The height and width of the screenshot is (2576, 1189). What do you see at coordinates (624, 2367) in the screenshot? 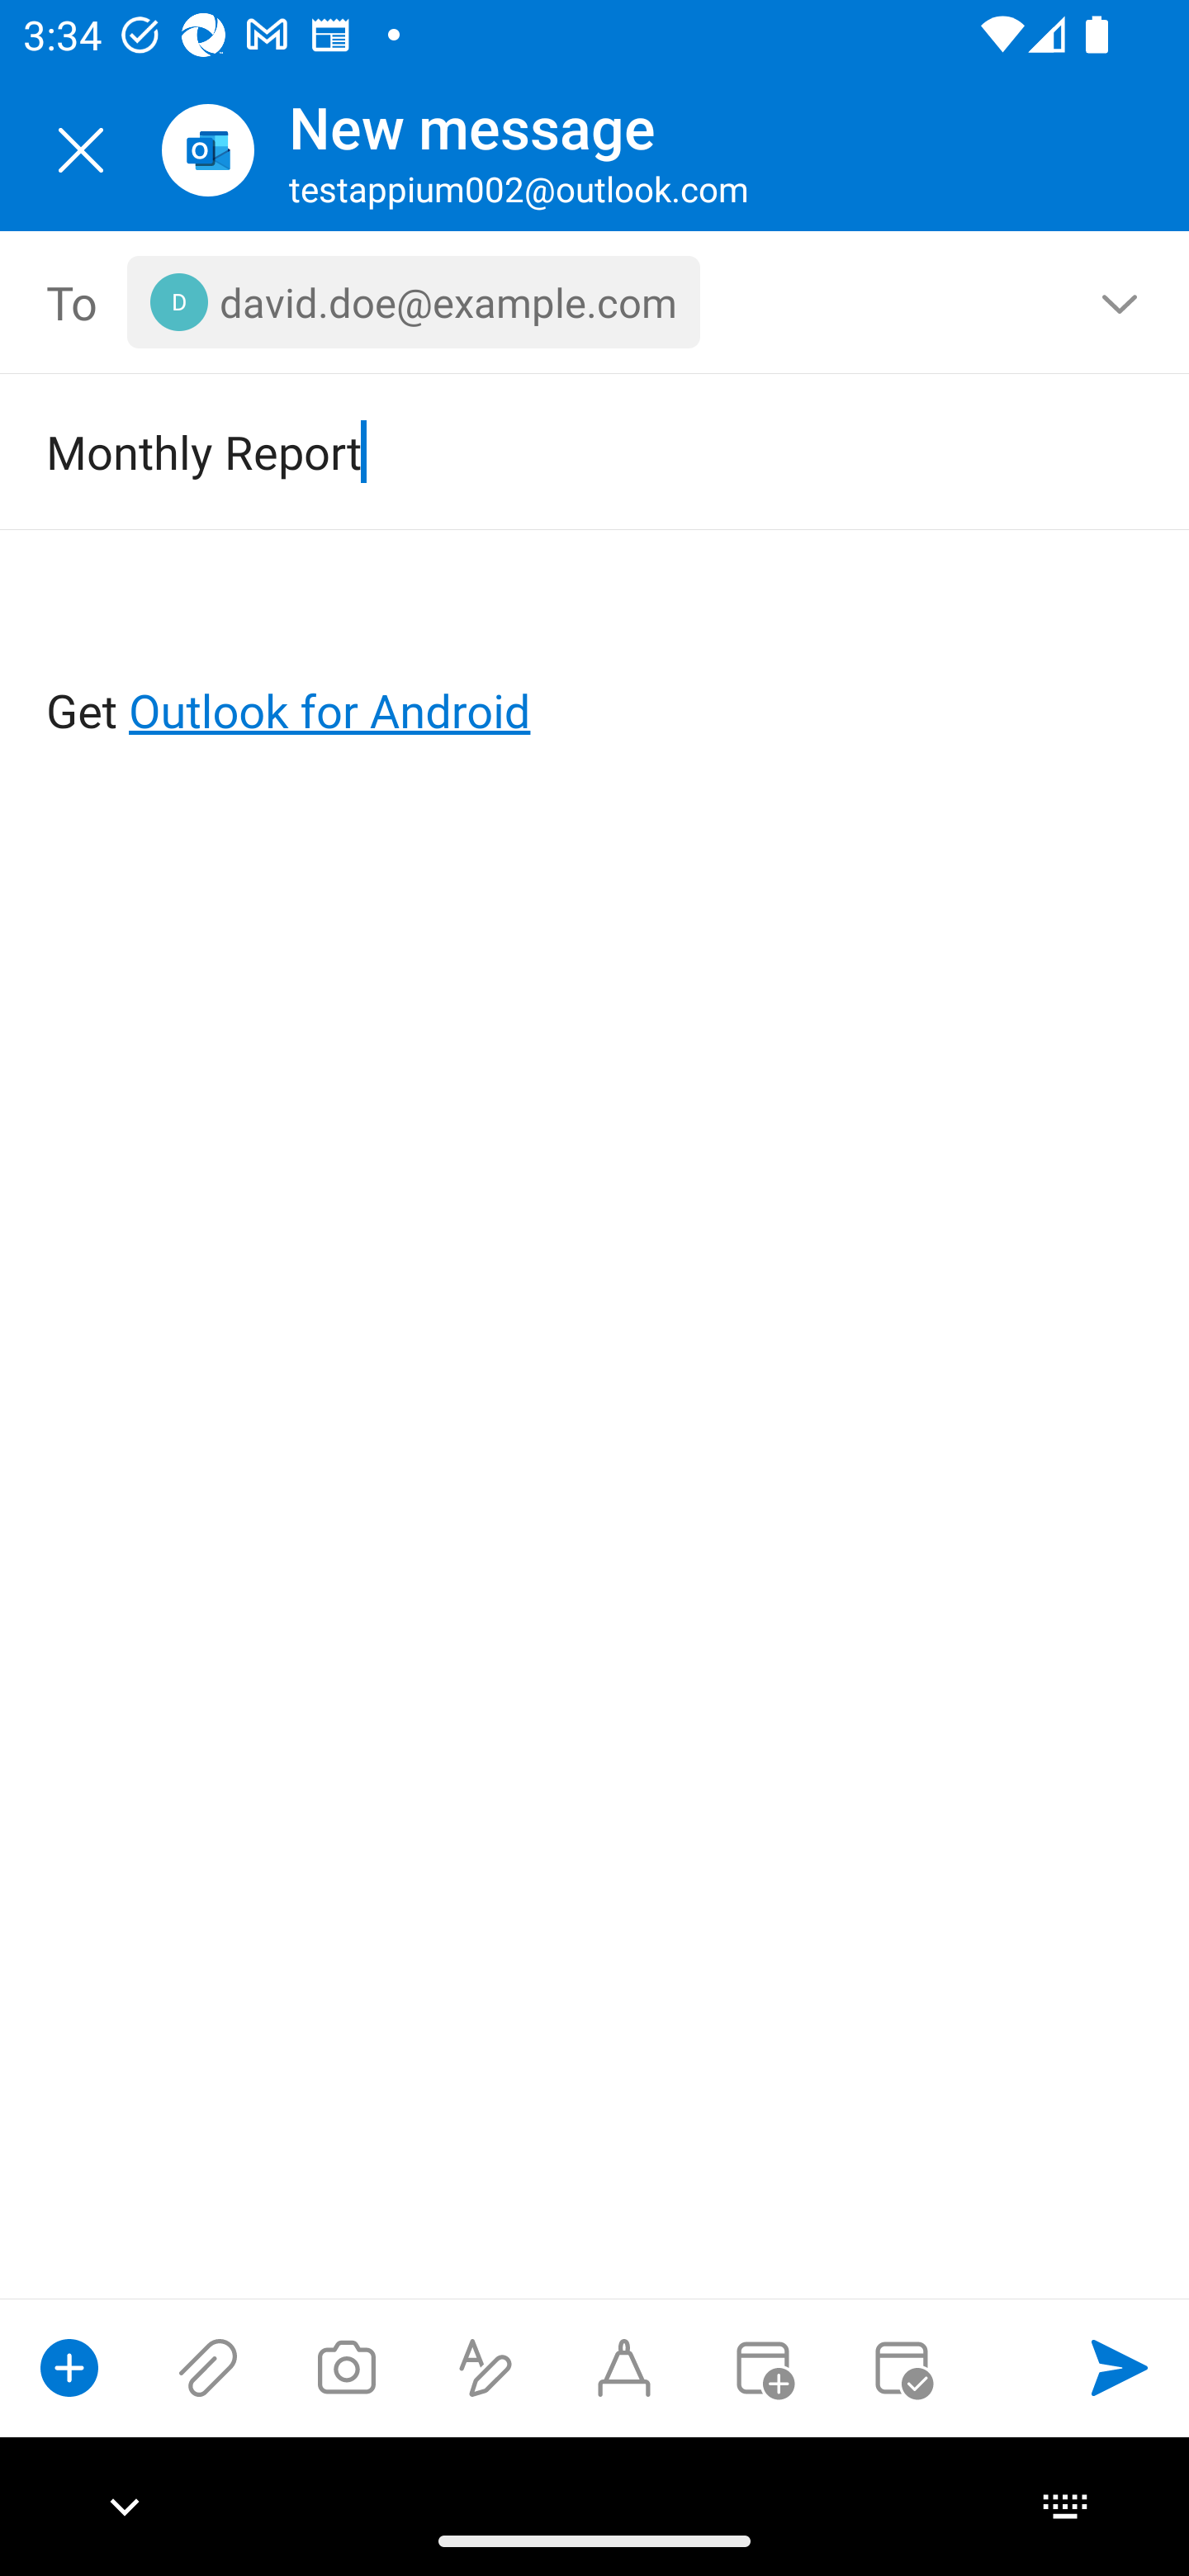
I see `Start Ink compose` at bounding box center [624, 2367].